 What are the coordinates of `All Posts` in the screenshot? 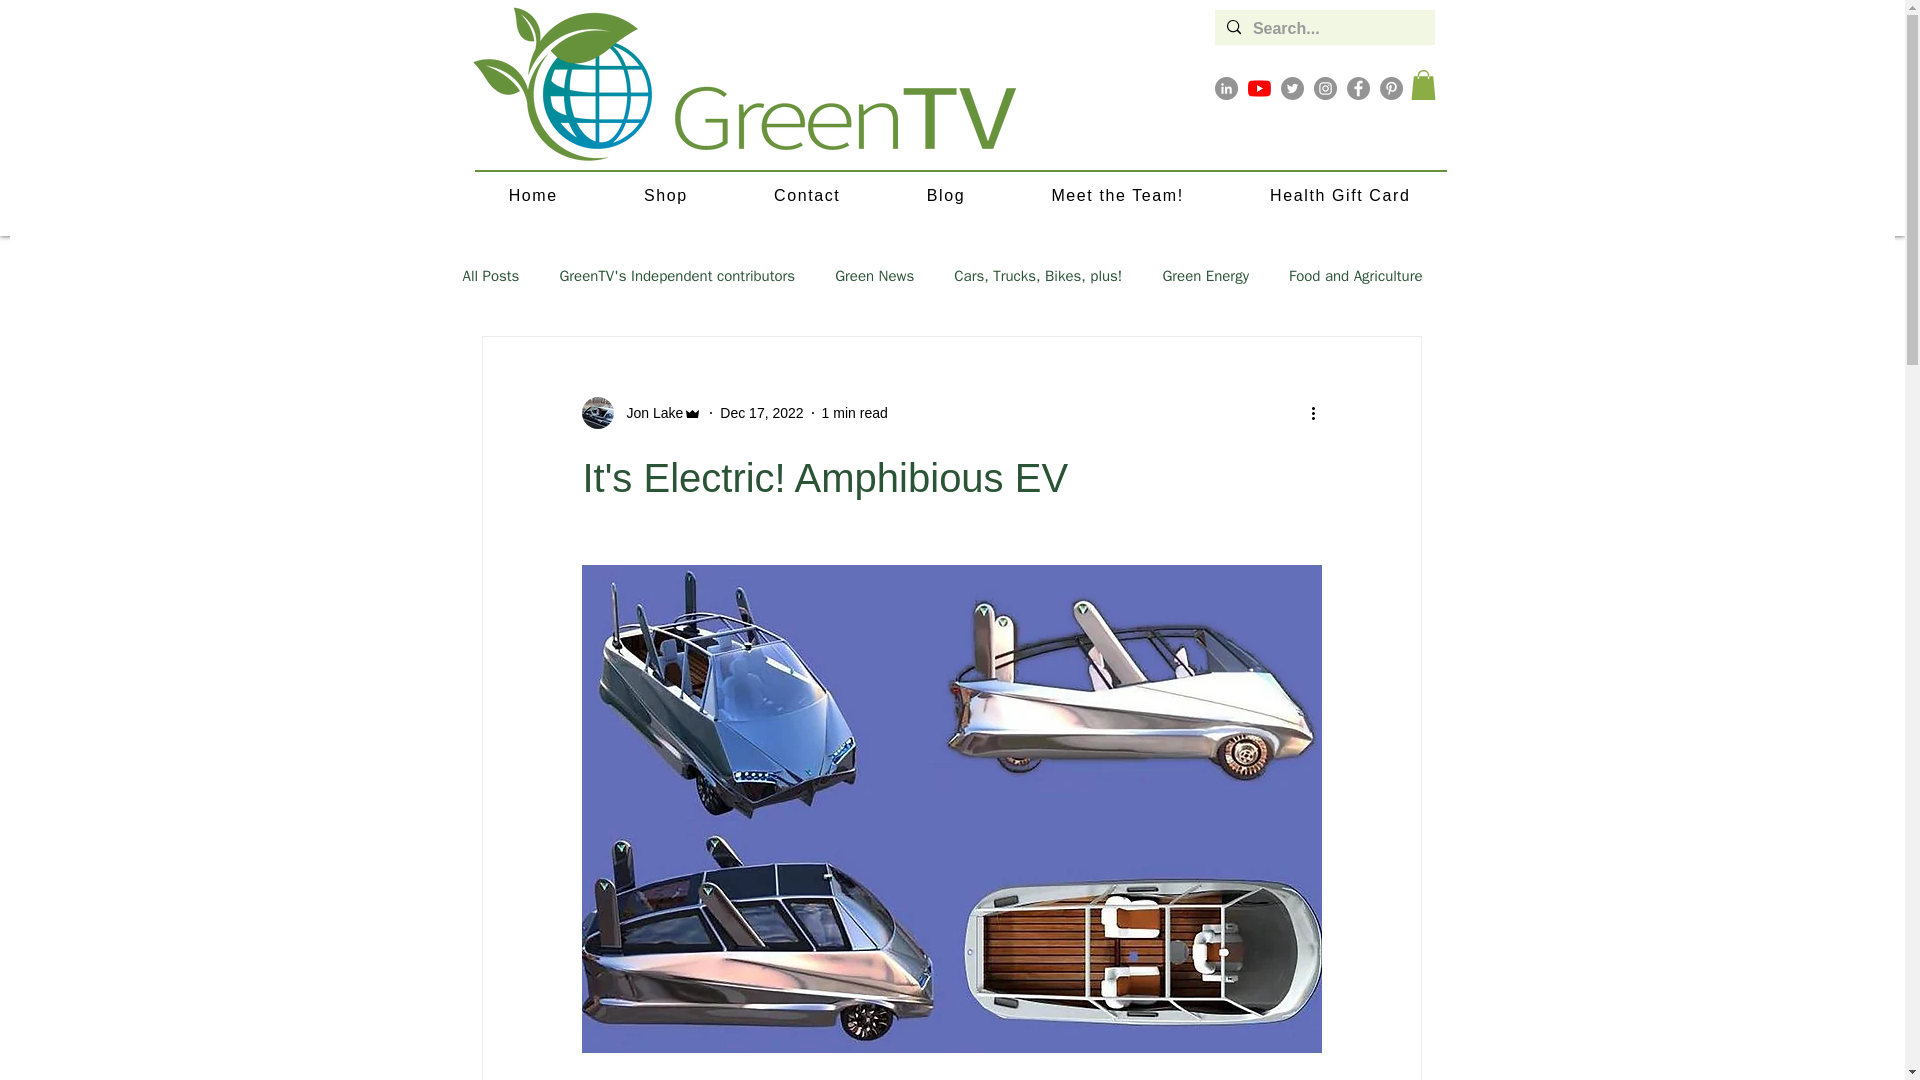 It's located at (1117, 196).